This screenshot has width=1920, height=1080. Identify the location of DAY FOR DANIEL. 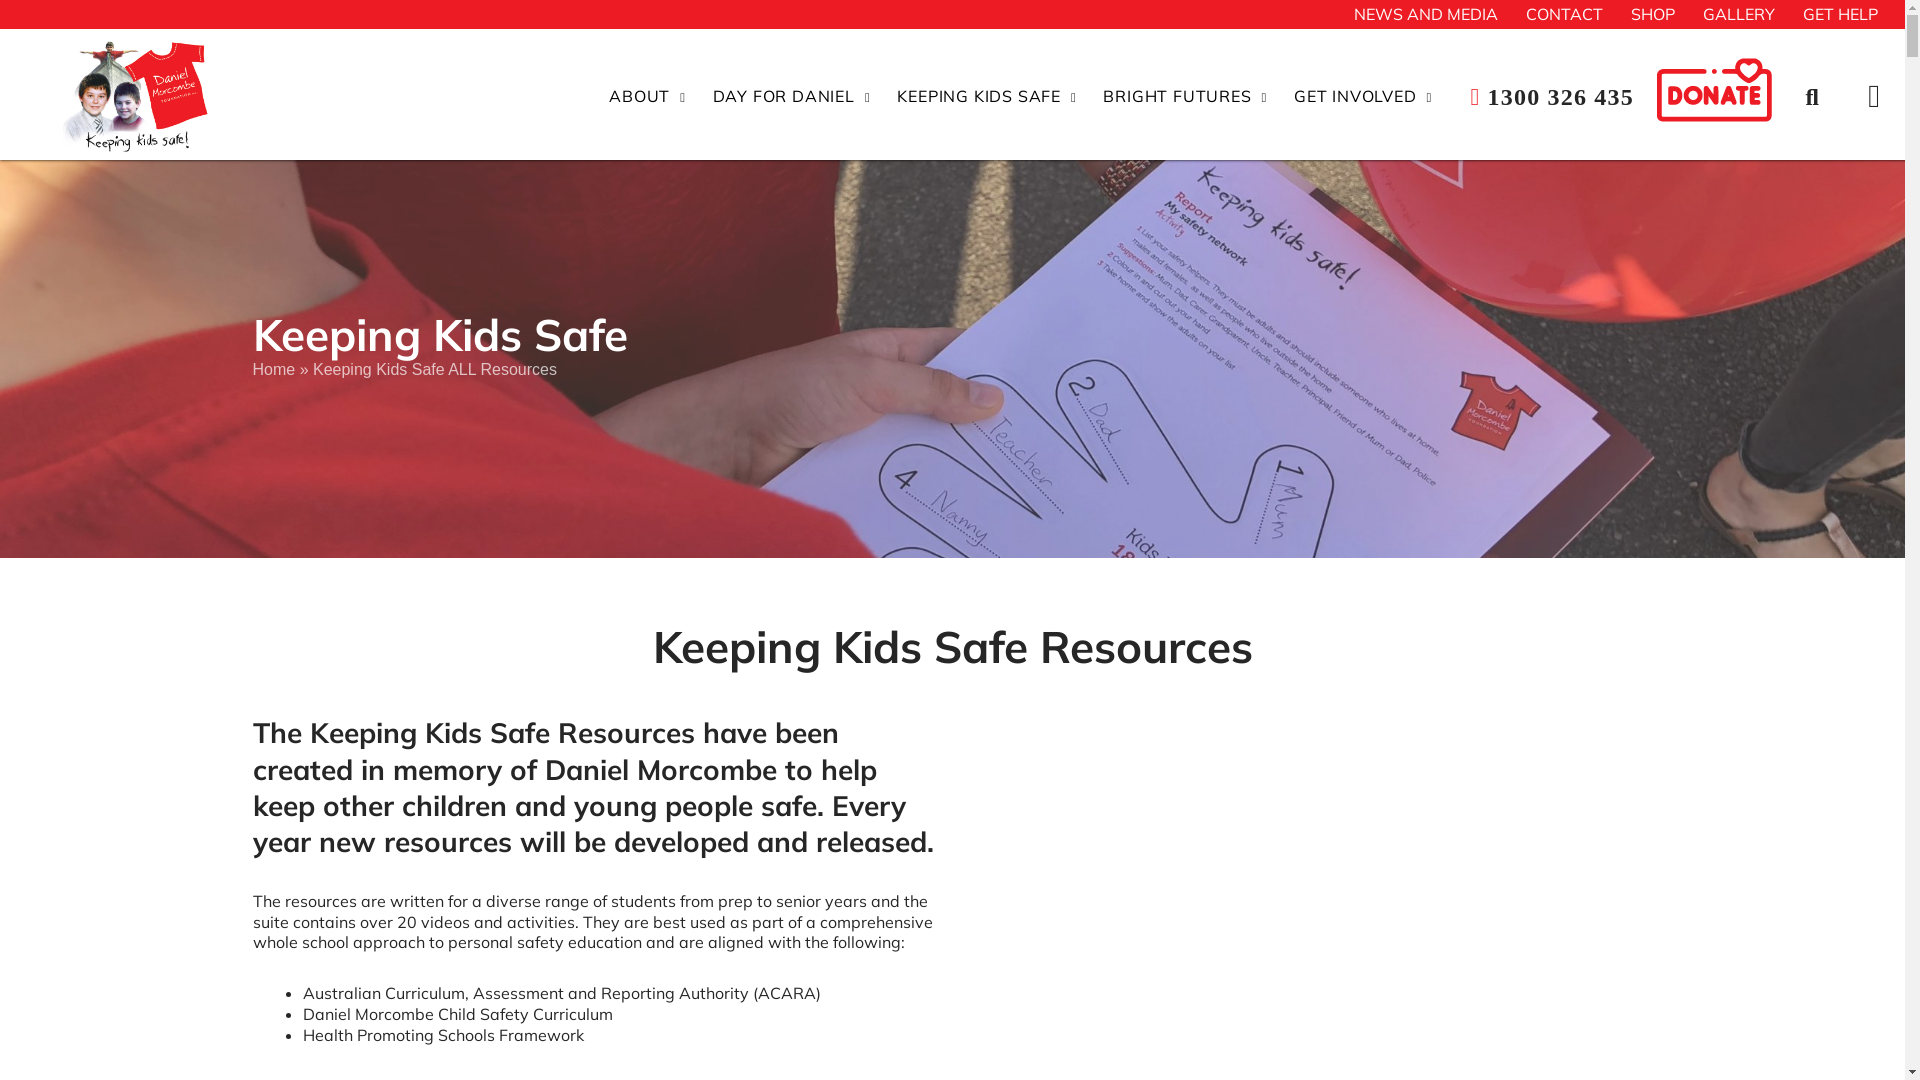
(792, 98).